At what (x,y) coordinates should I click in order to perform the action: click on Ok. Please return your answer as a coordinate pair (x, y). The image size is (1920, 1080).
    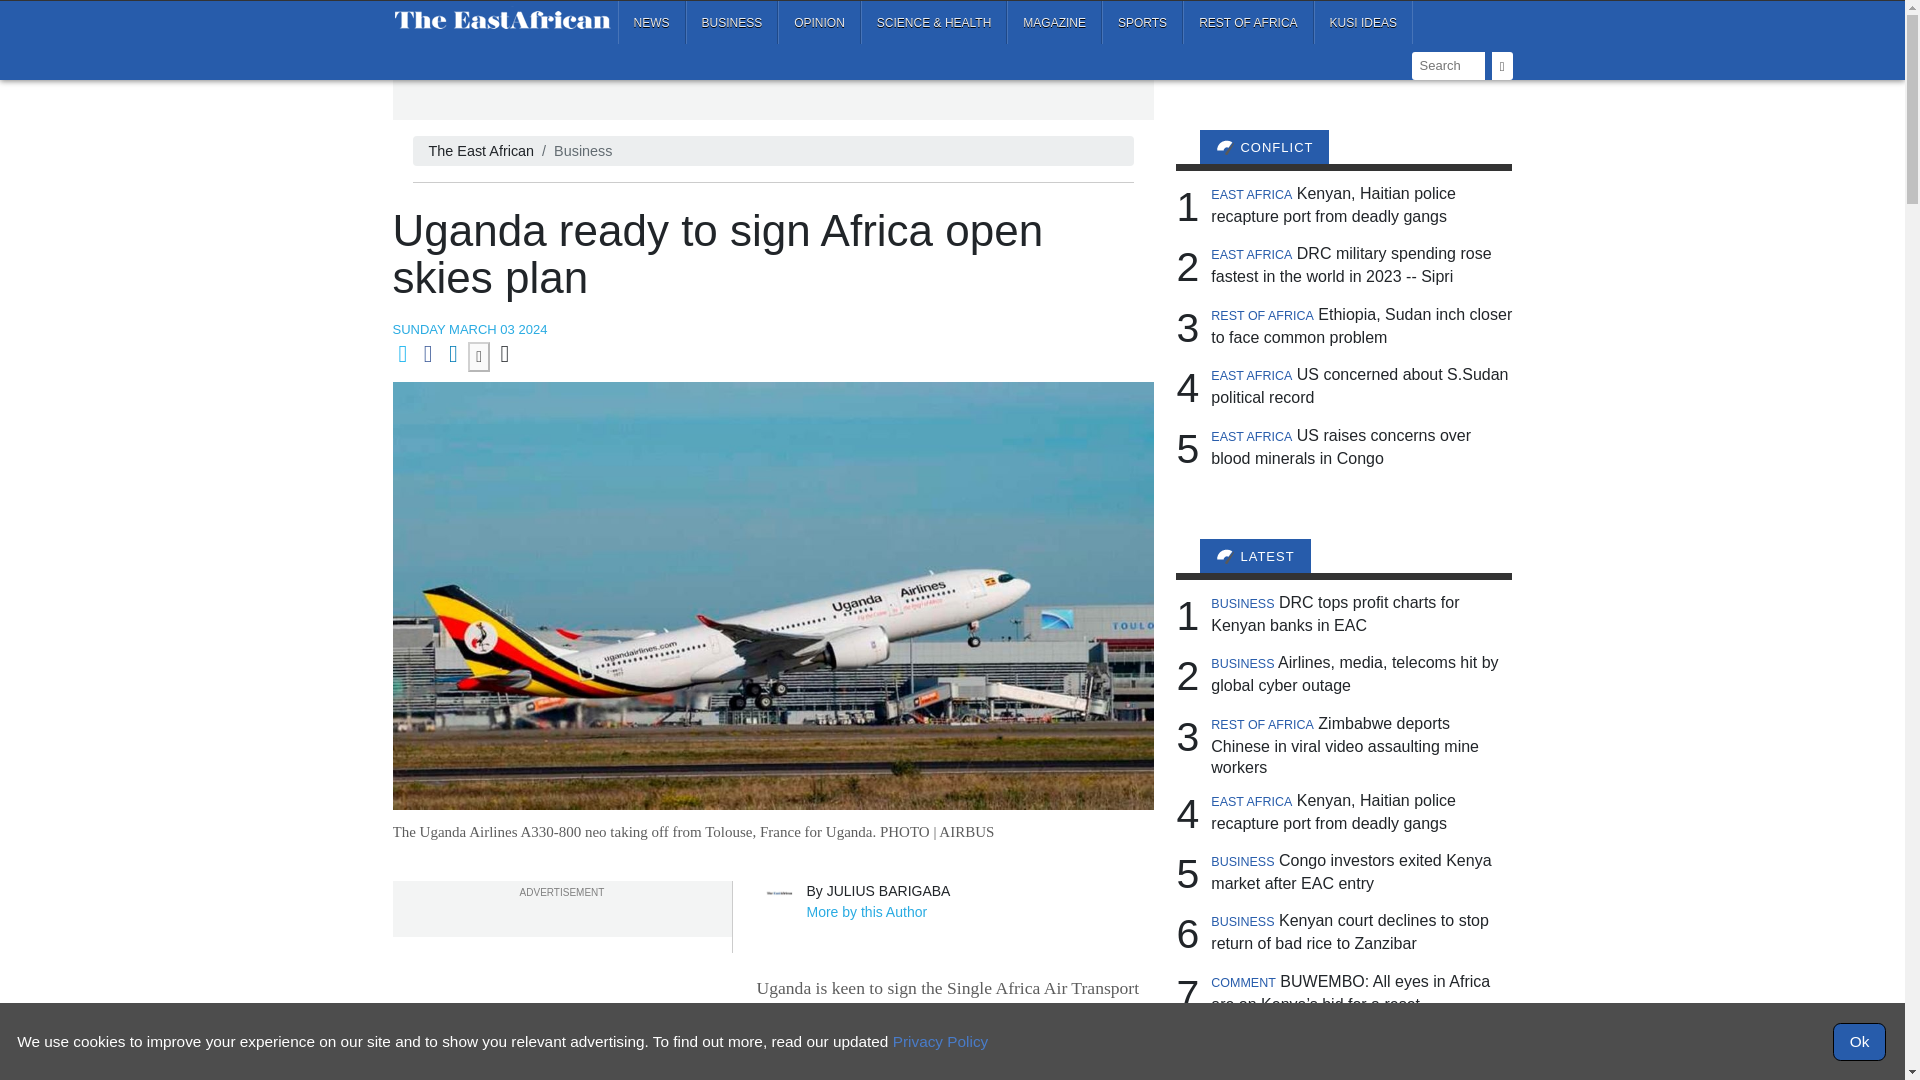
    Looking at the image, I should click on (1859, 1041).